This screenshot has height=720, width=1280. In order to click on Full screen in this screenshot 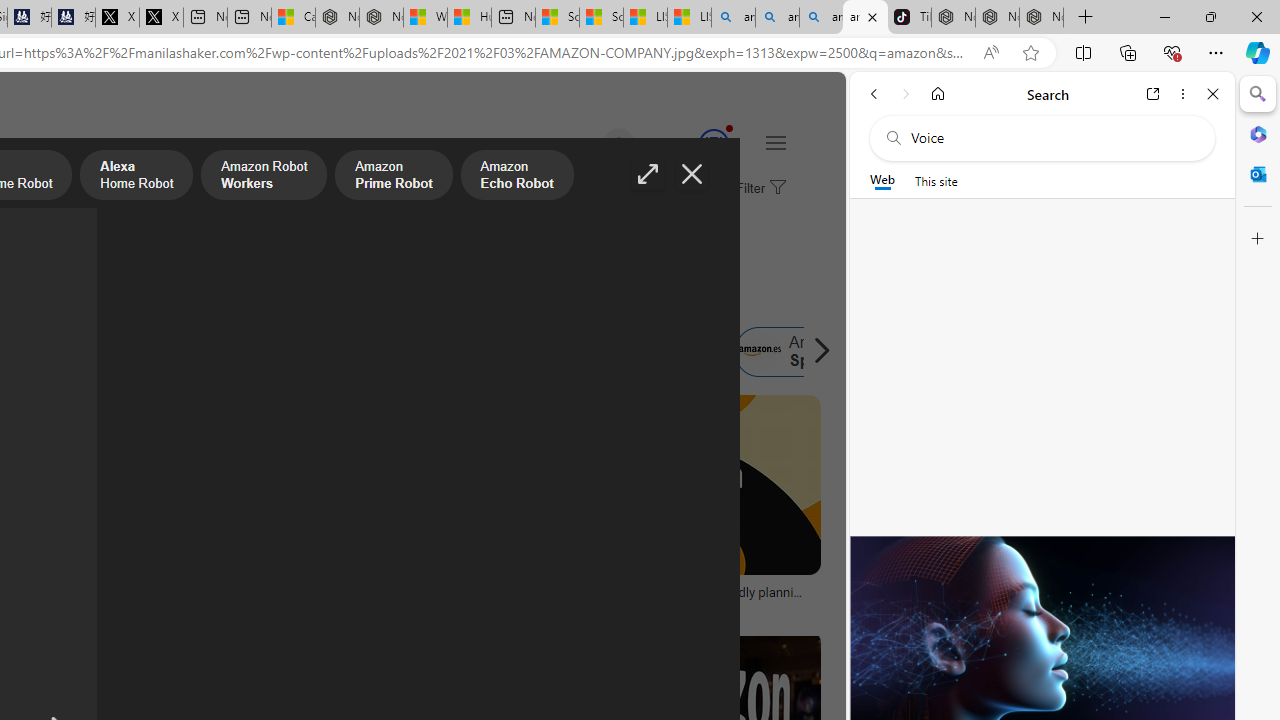, I will do `click(648, 174)`.